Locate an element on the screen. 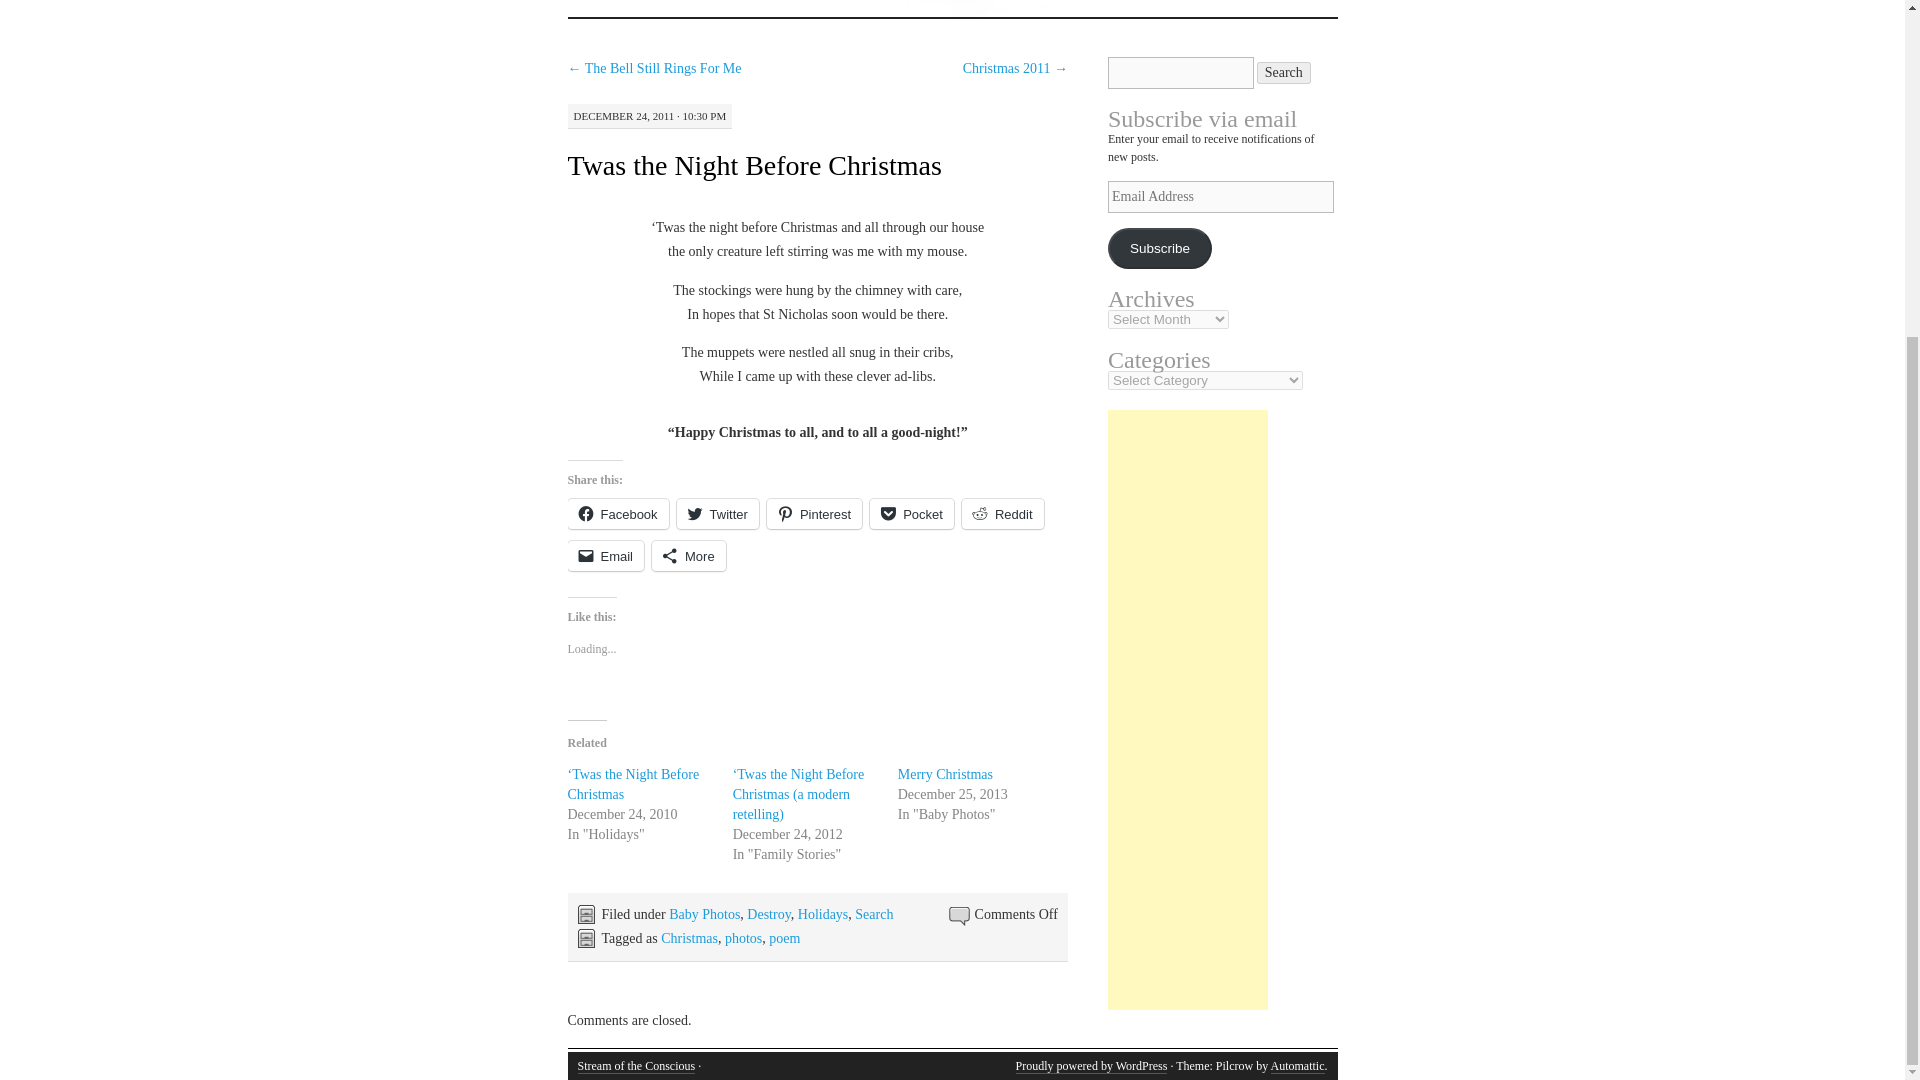  Holidays is located at coordinates (823, 914).